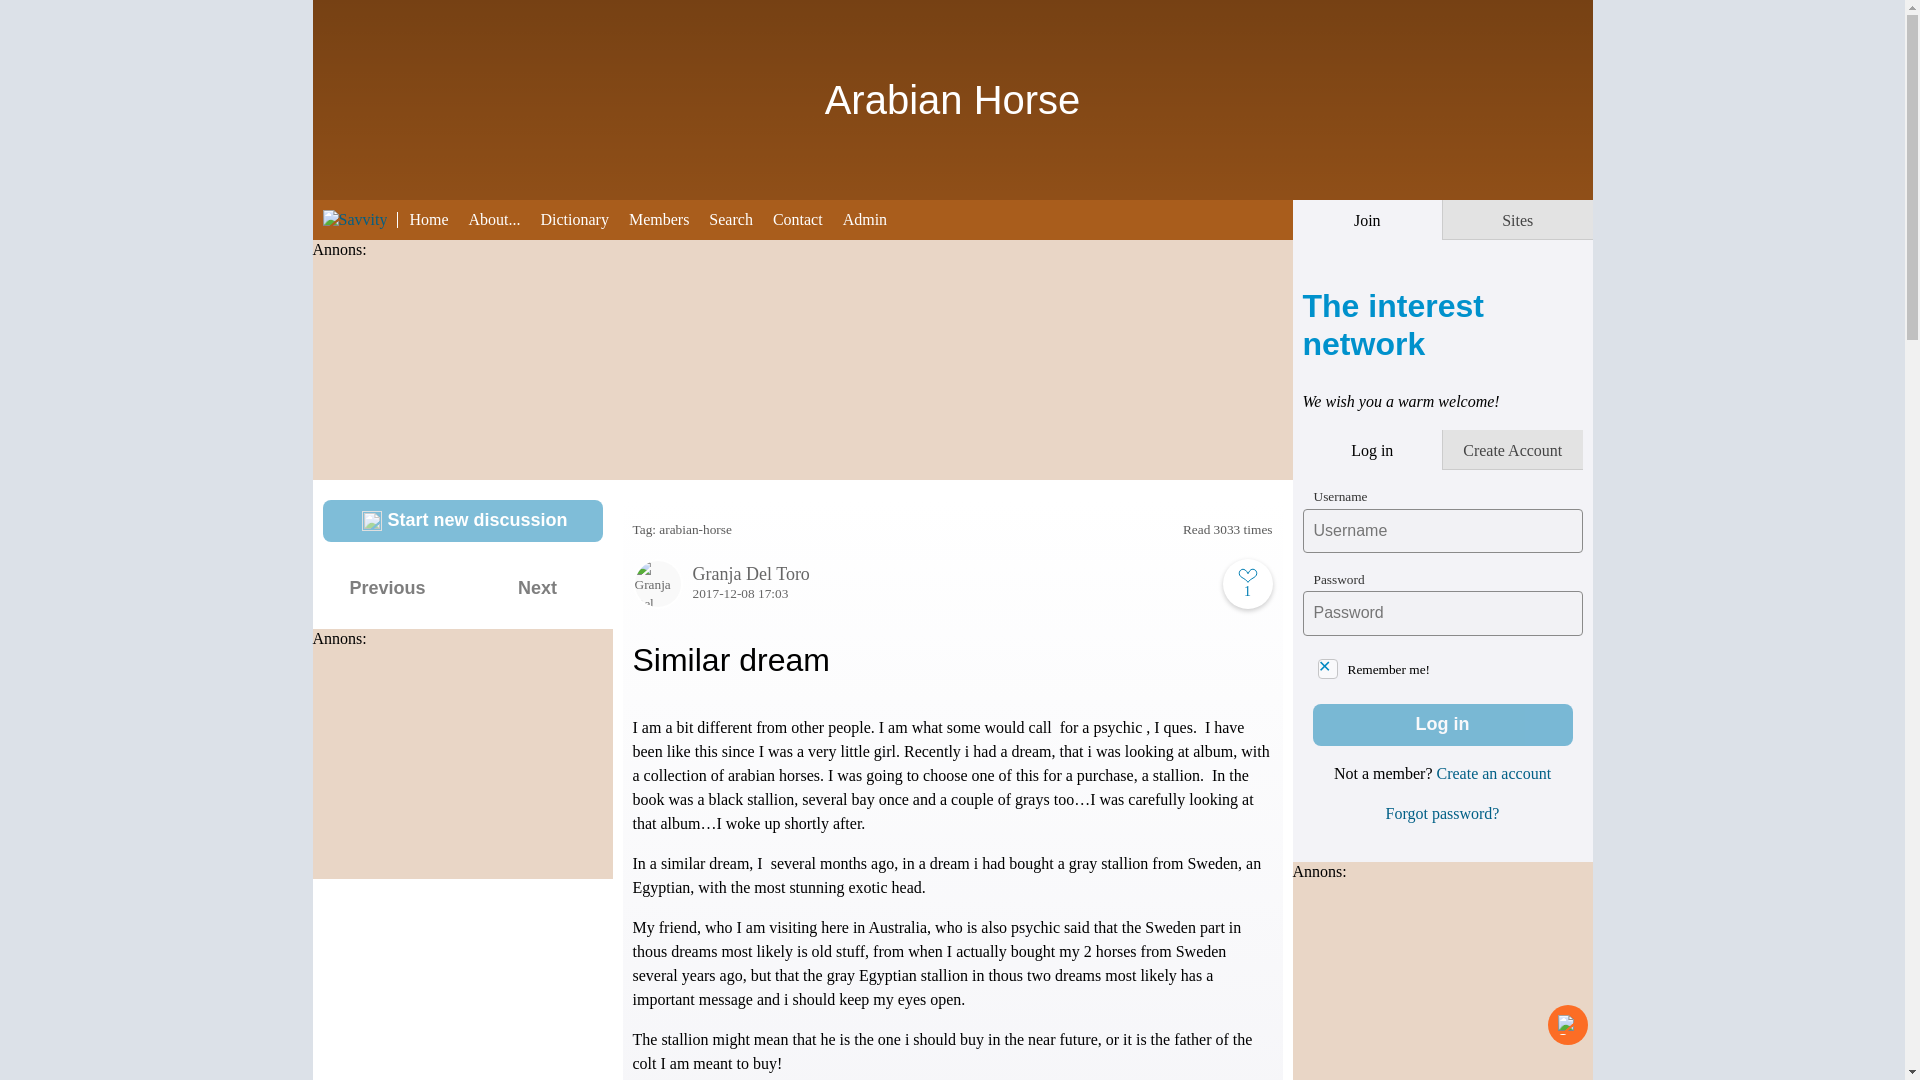  Describe the element at coordinates (537, 589) in the screenshot. I see `Next` at that location.